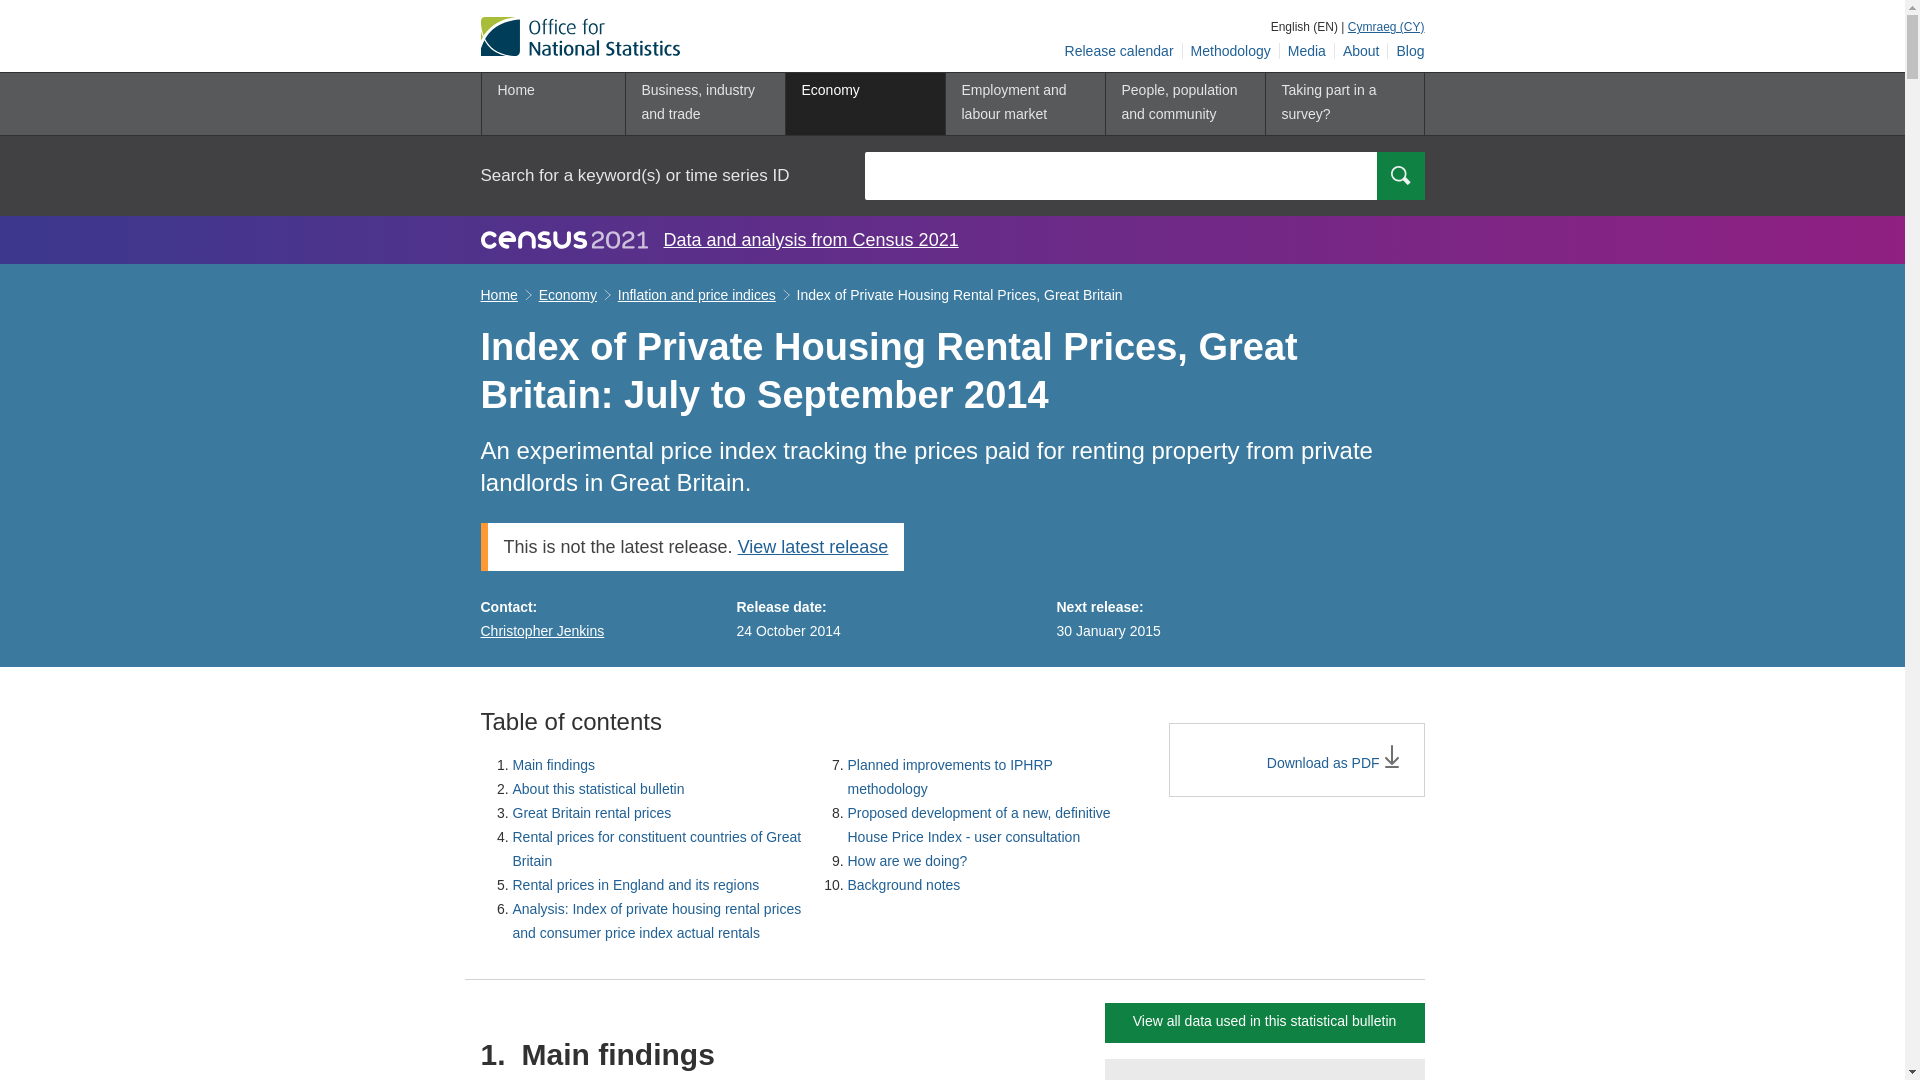 The image size is (1920, 1080). Describe the element at coordinates (656, 849) in the screenshot. I see `Rental prices for constituent countries of Great Britain` at that location.